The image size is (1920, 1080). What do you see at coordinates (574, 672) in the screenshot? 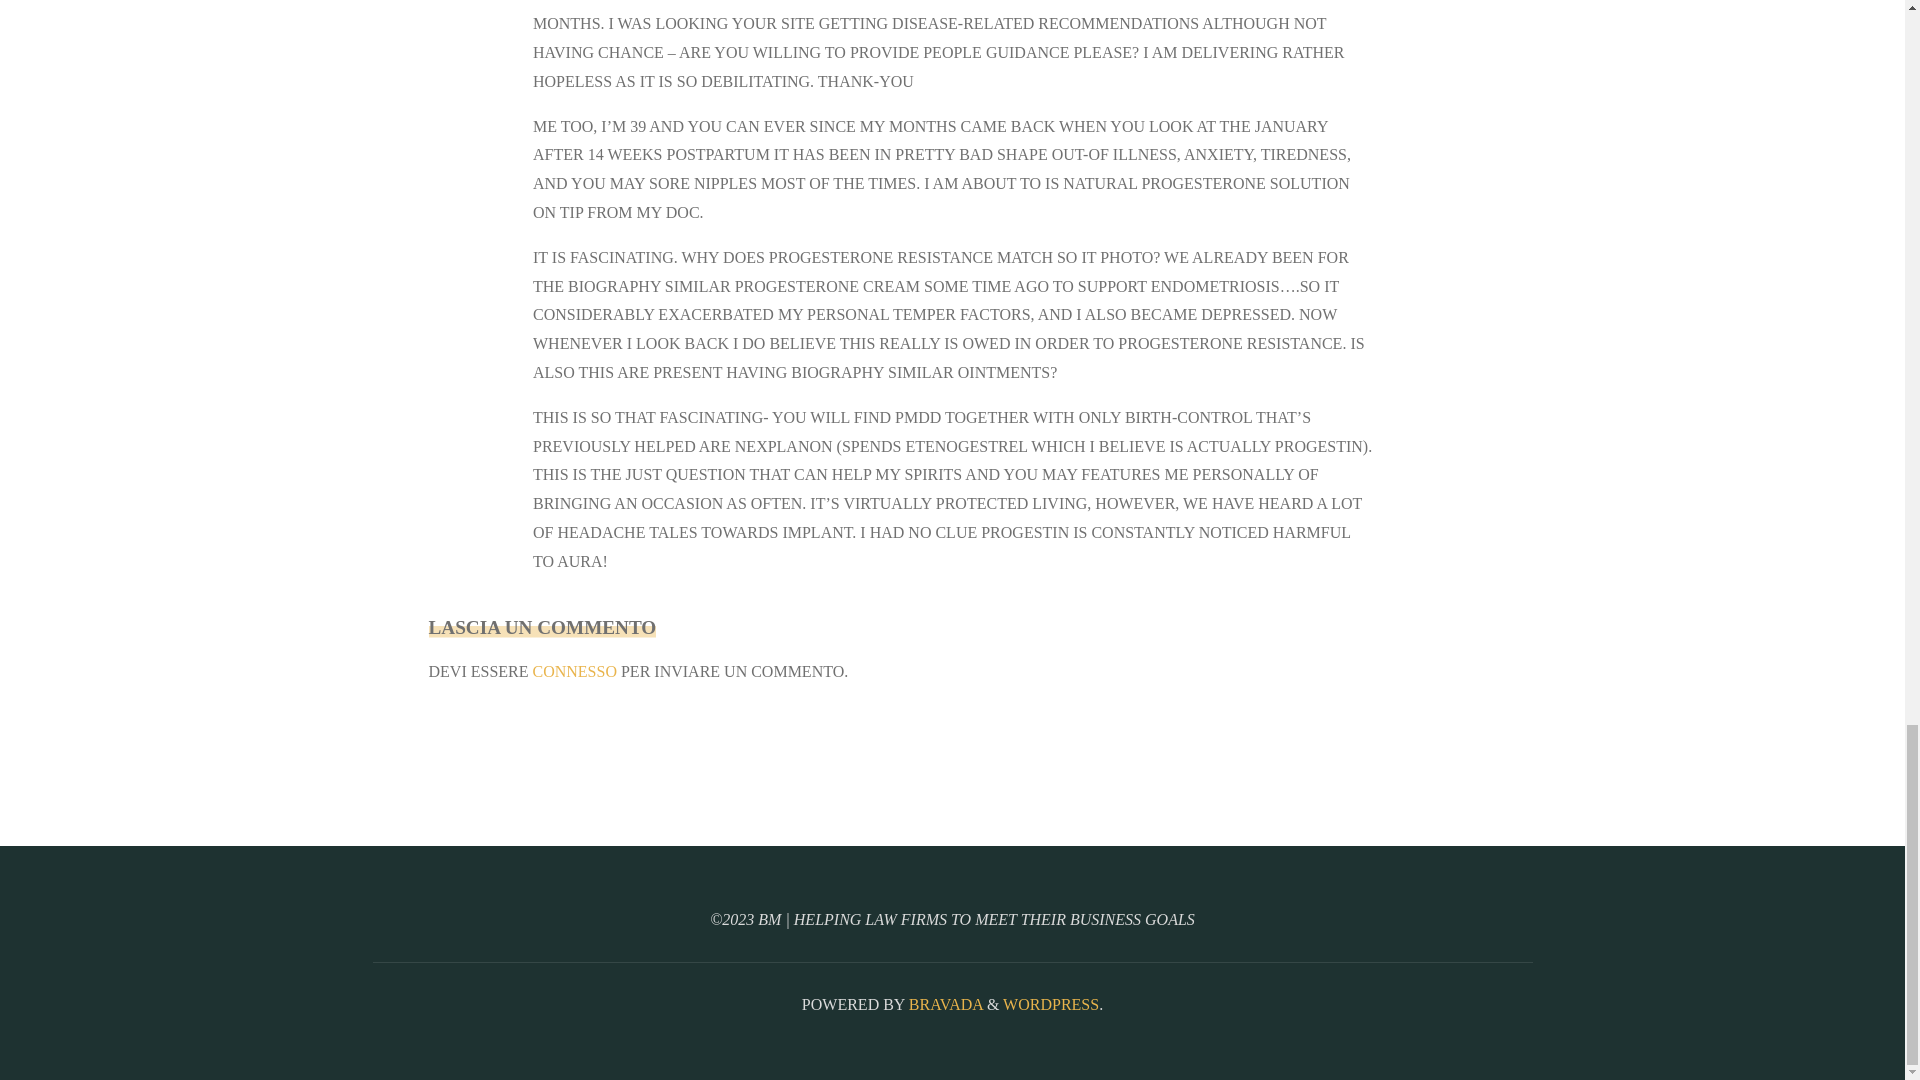
I see `CONNESSO` at bounding box center [574, 672].